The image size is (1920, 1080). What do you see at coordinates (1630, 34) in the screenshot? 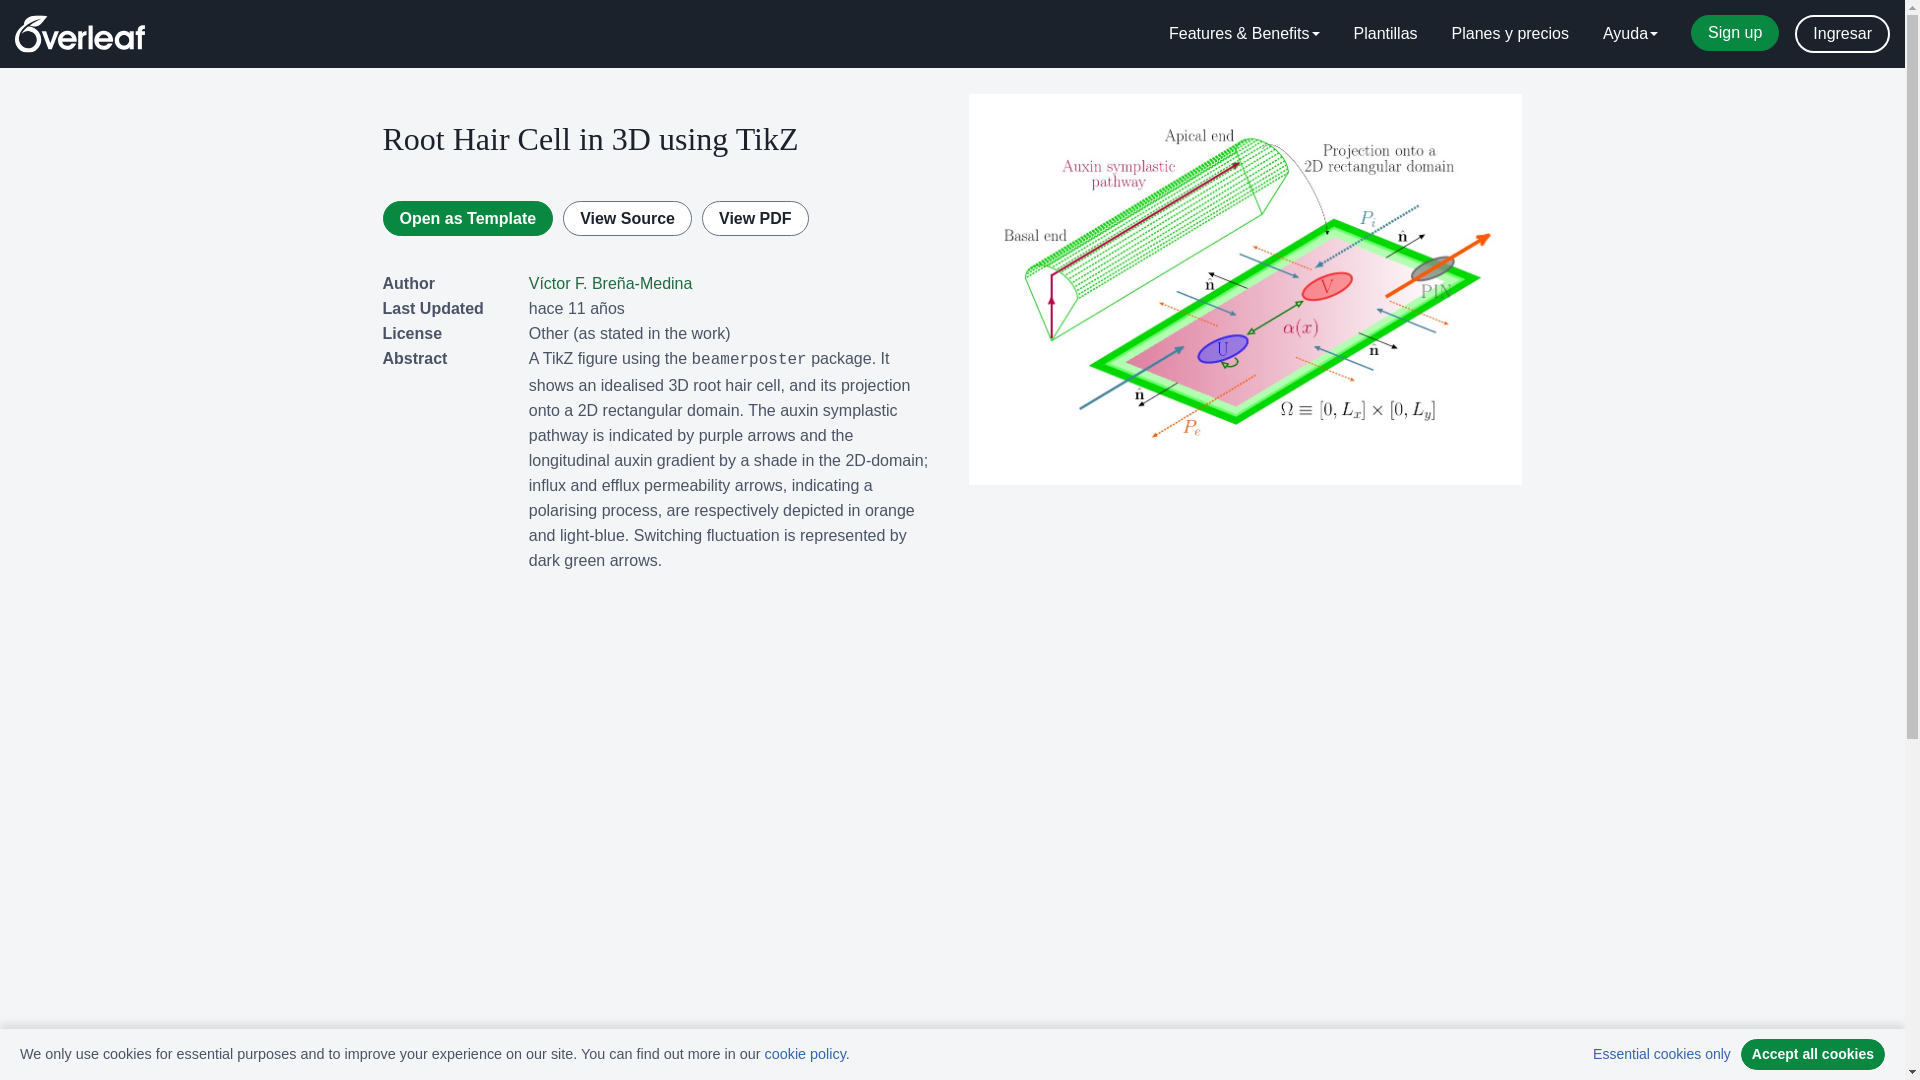
I see `Ayuda` at bounding box center [1630, 34].